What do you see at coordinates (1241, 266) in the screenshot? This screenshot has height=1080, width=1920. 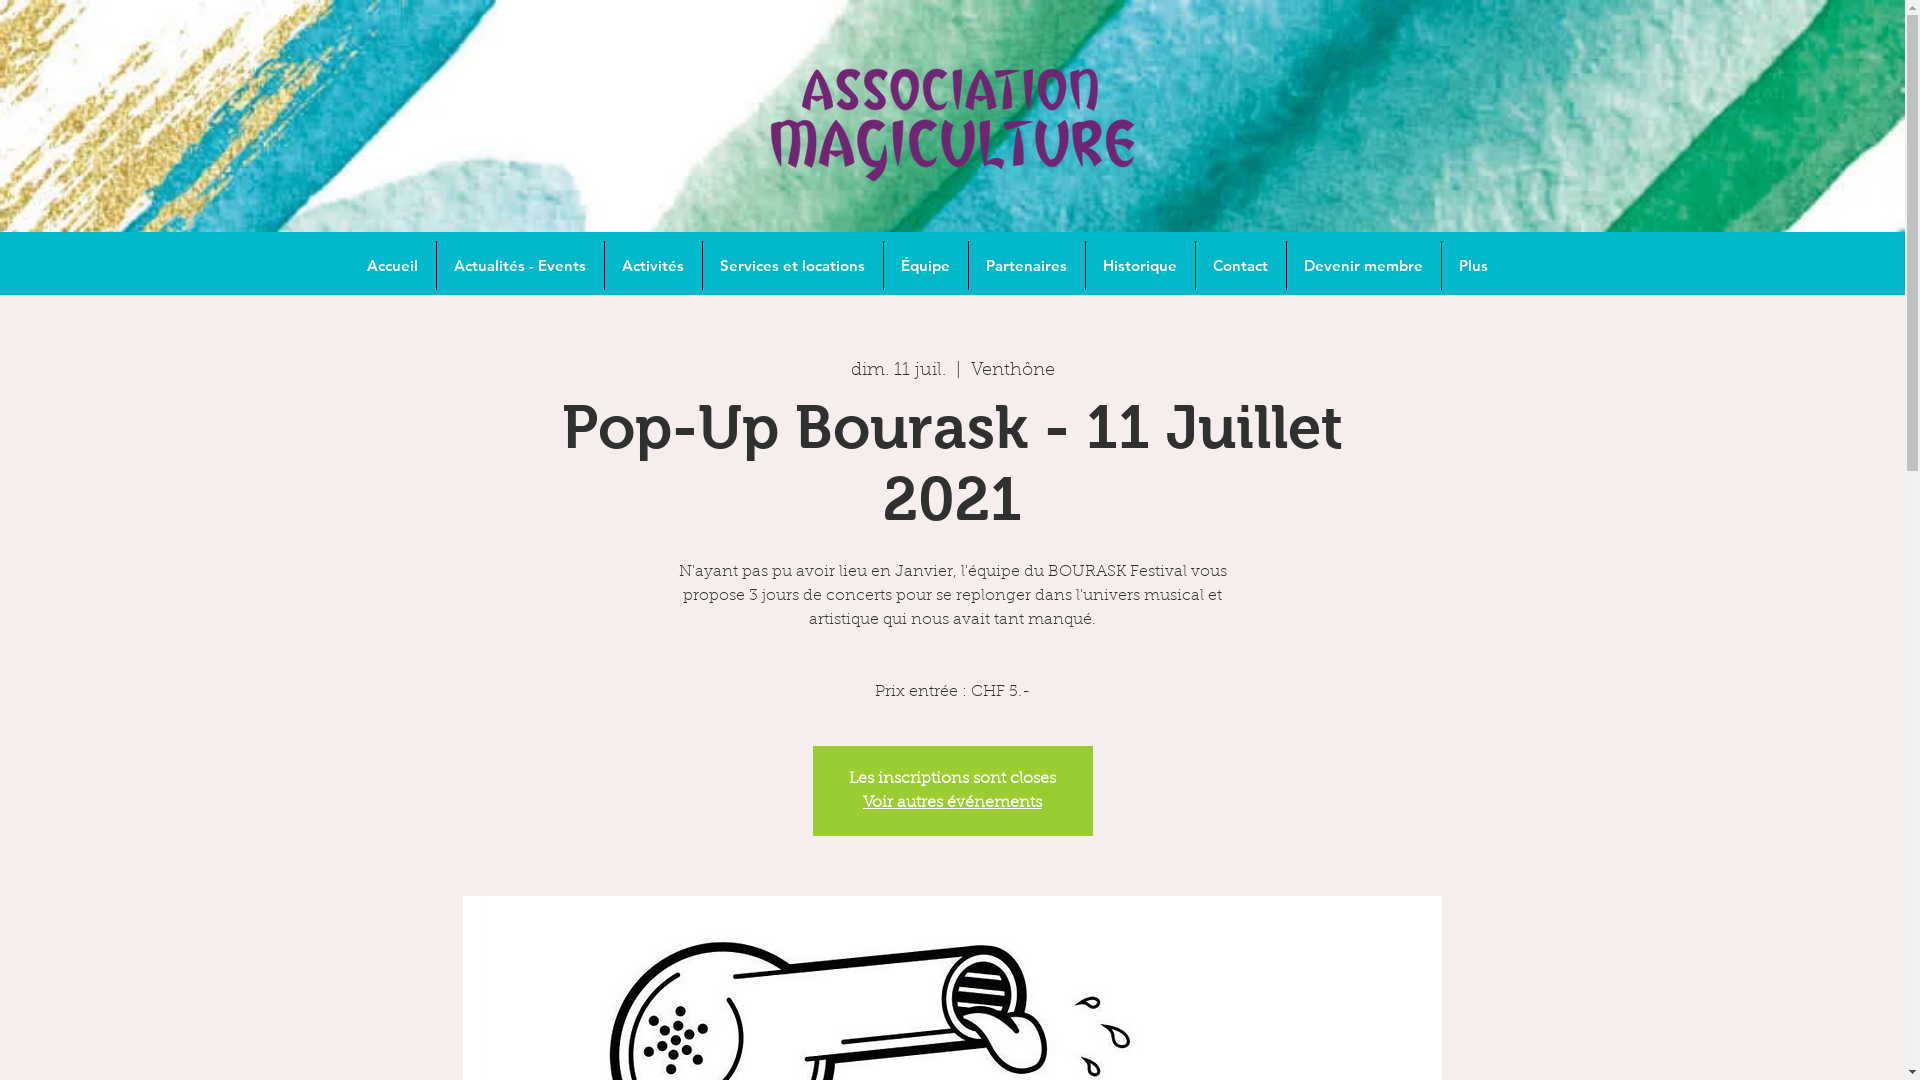 I see `Contact` at bounding box center [1241, 266].